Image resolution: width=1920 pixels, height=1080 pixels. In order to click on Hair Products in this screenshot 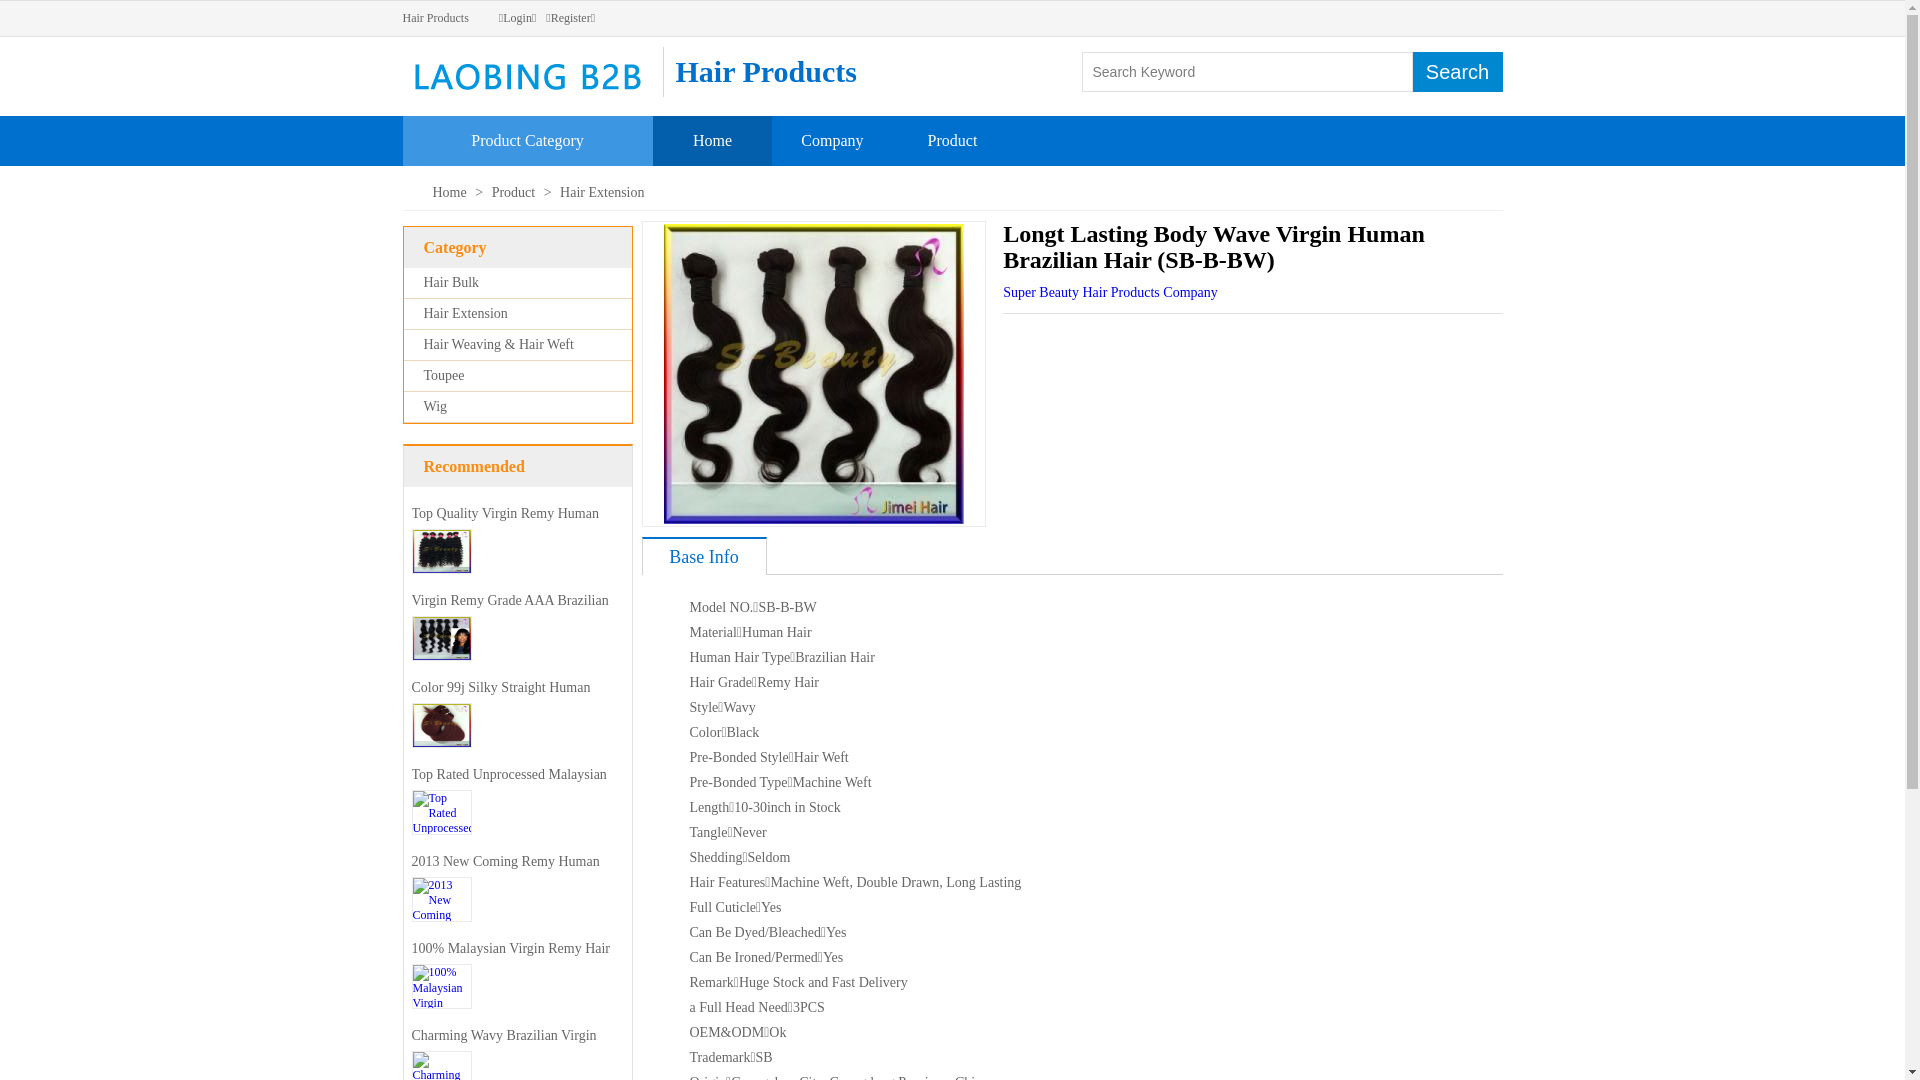, I will do `click(435, 18)`.